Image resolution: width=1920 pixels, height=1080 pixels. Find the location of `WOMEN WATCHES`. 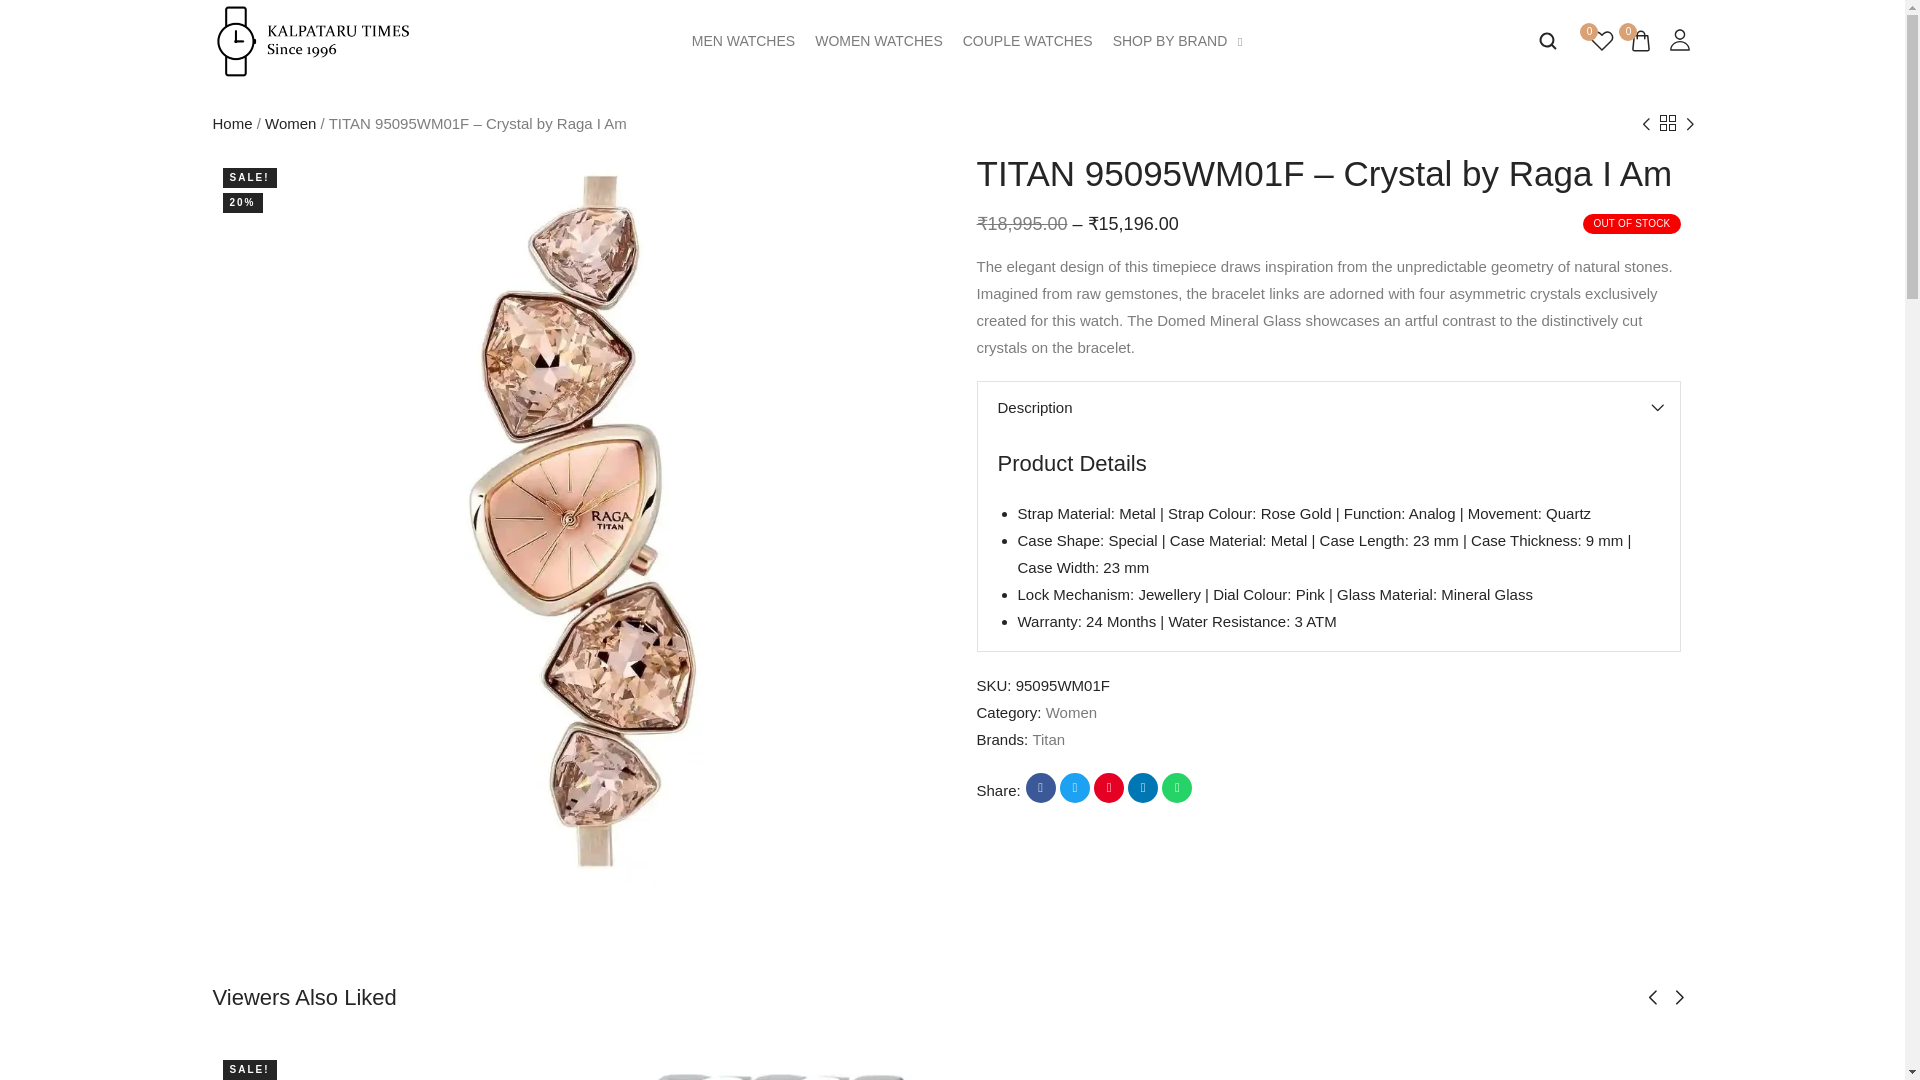

WOMEN WATCHES is located at coordinates (878, 40).